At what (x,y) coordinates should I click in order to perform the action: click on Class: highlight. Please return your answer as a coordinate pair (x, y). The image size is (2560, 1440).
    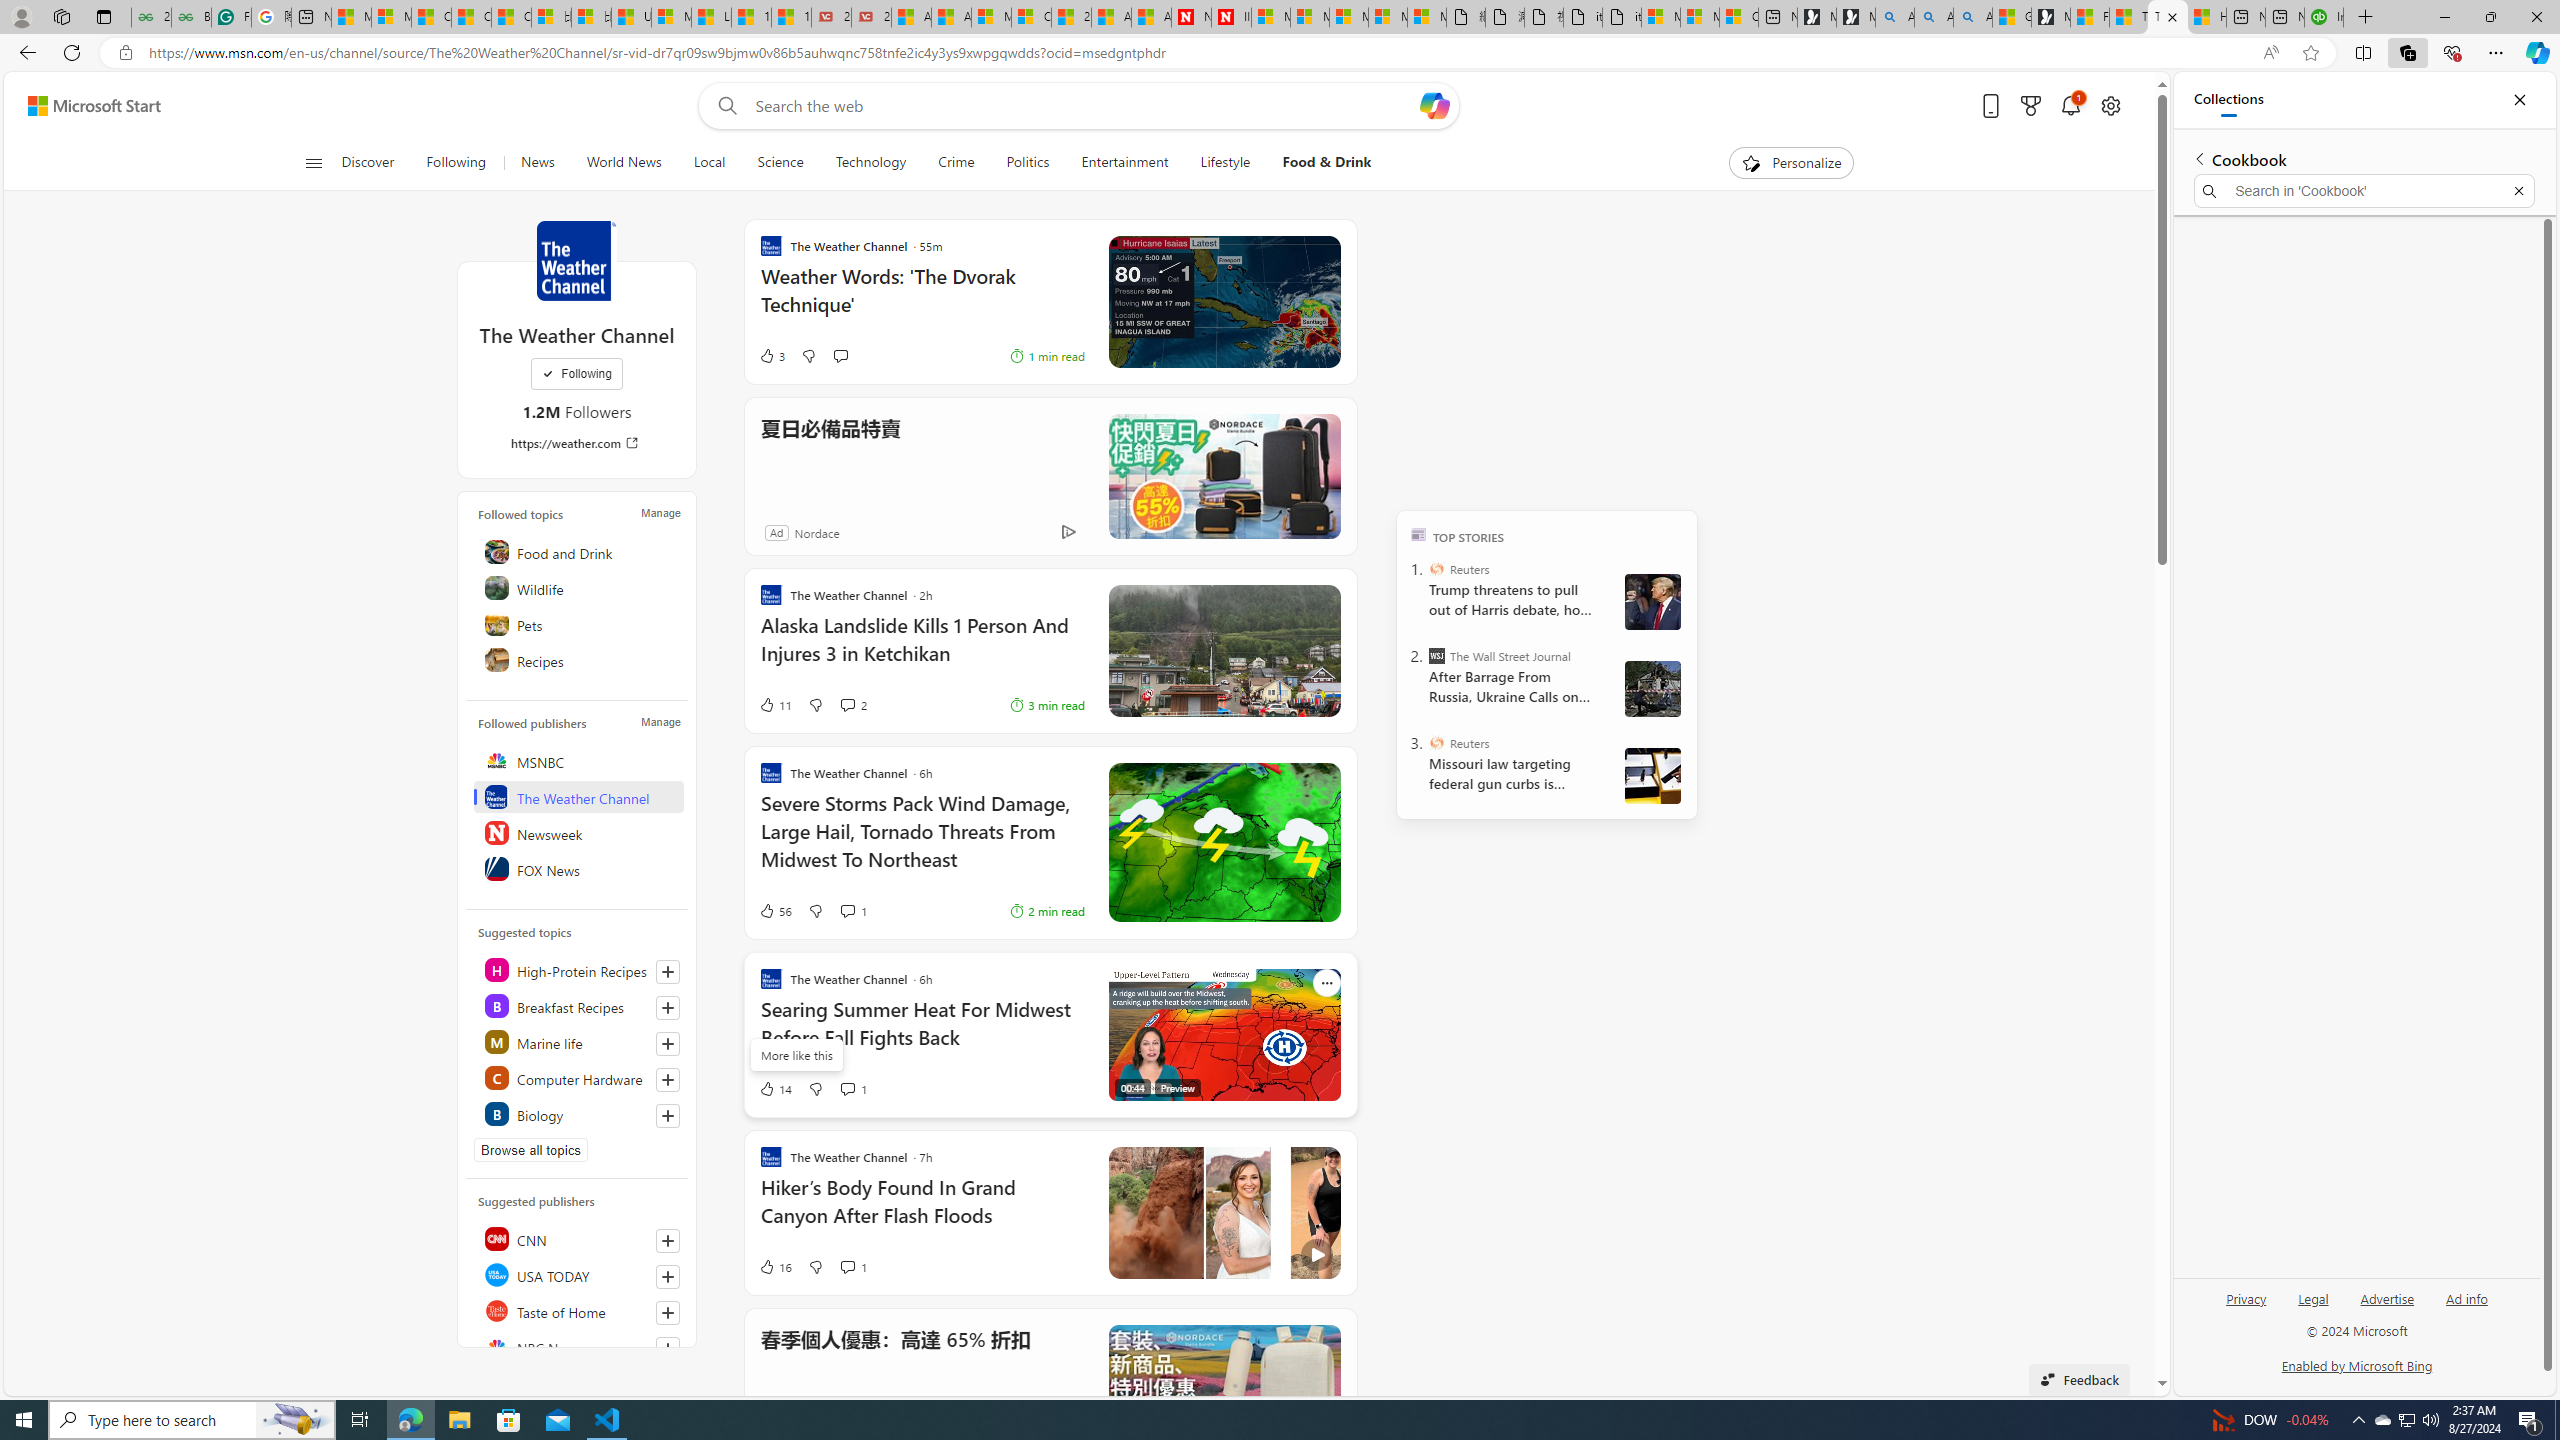
    Looking at the image, I should click on (578, 1114).